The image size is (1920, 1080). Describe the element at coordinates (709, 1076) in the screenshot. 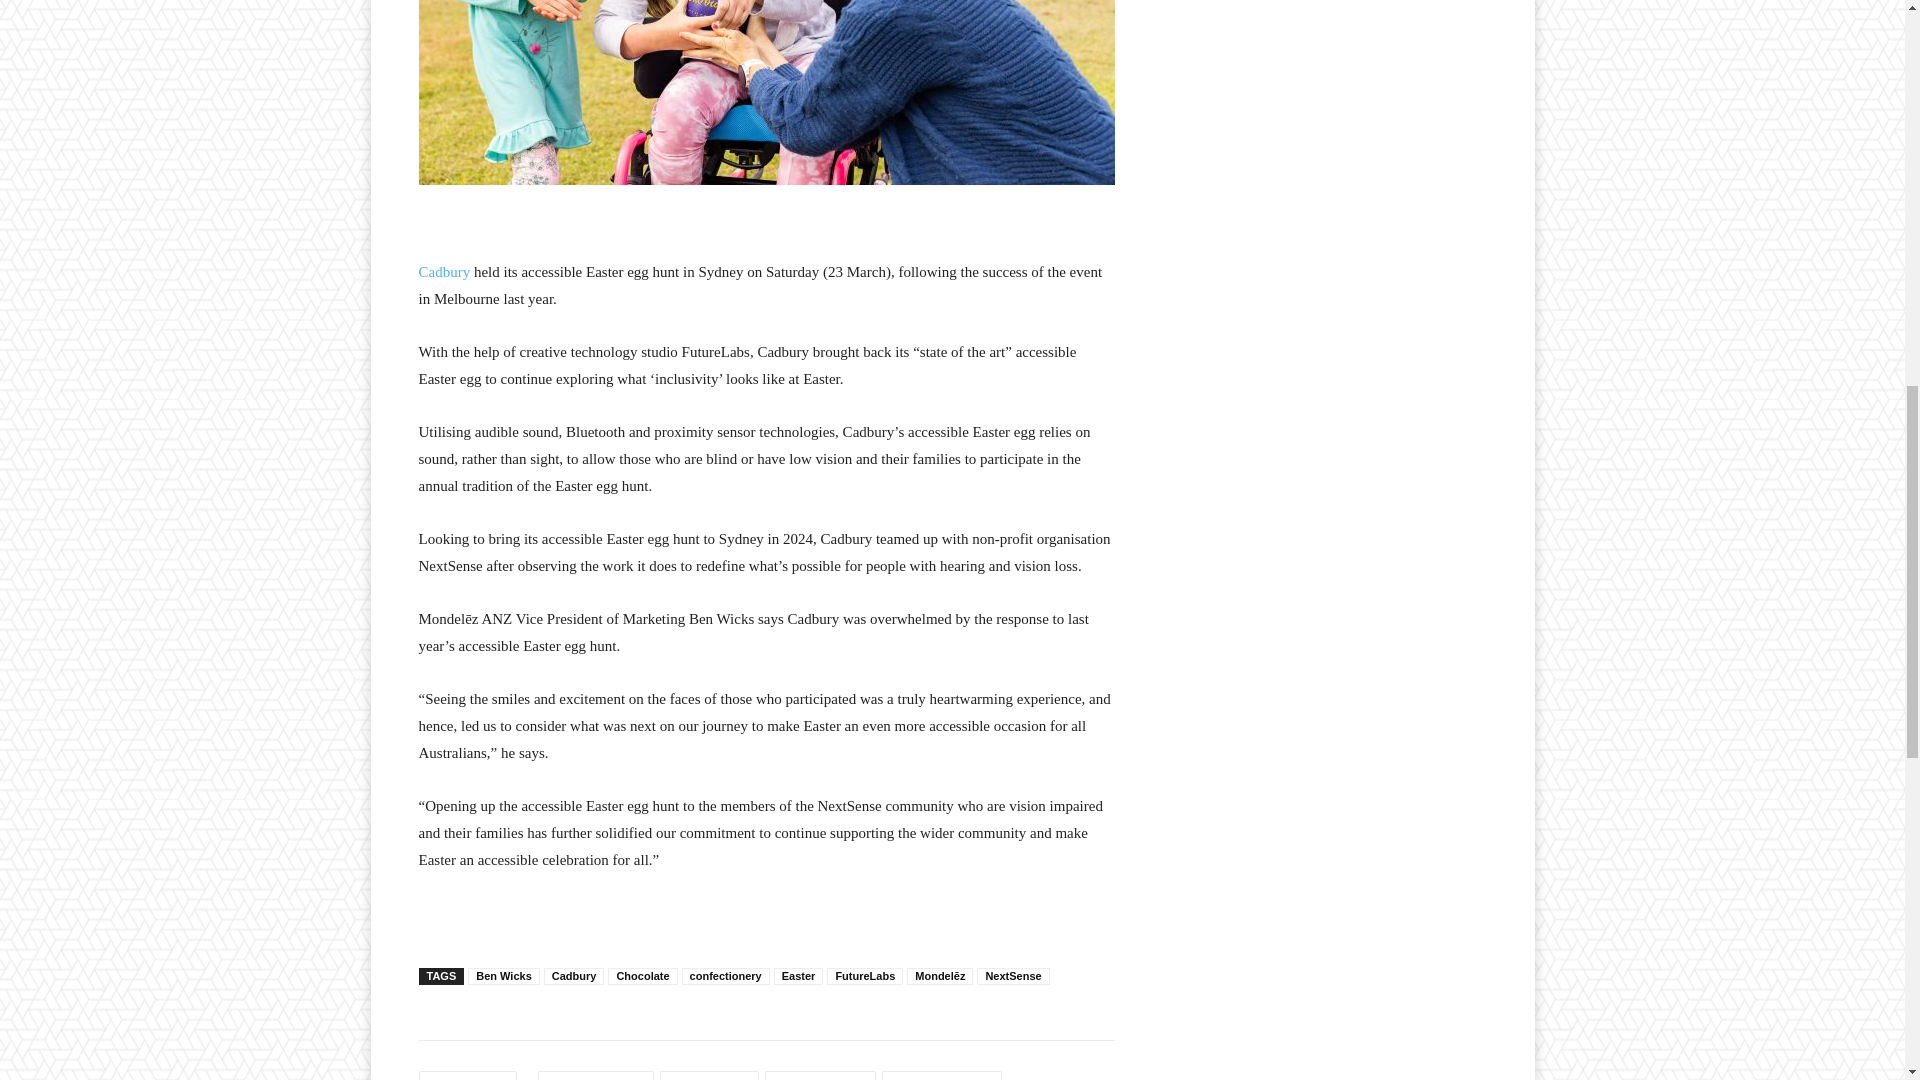

I see `Twitter` at that location.